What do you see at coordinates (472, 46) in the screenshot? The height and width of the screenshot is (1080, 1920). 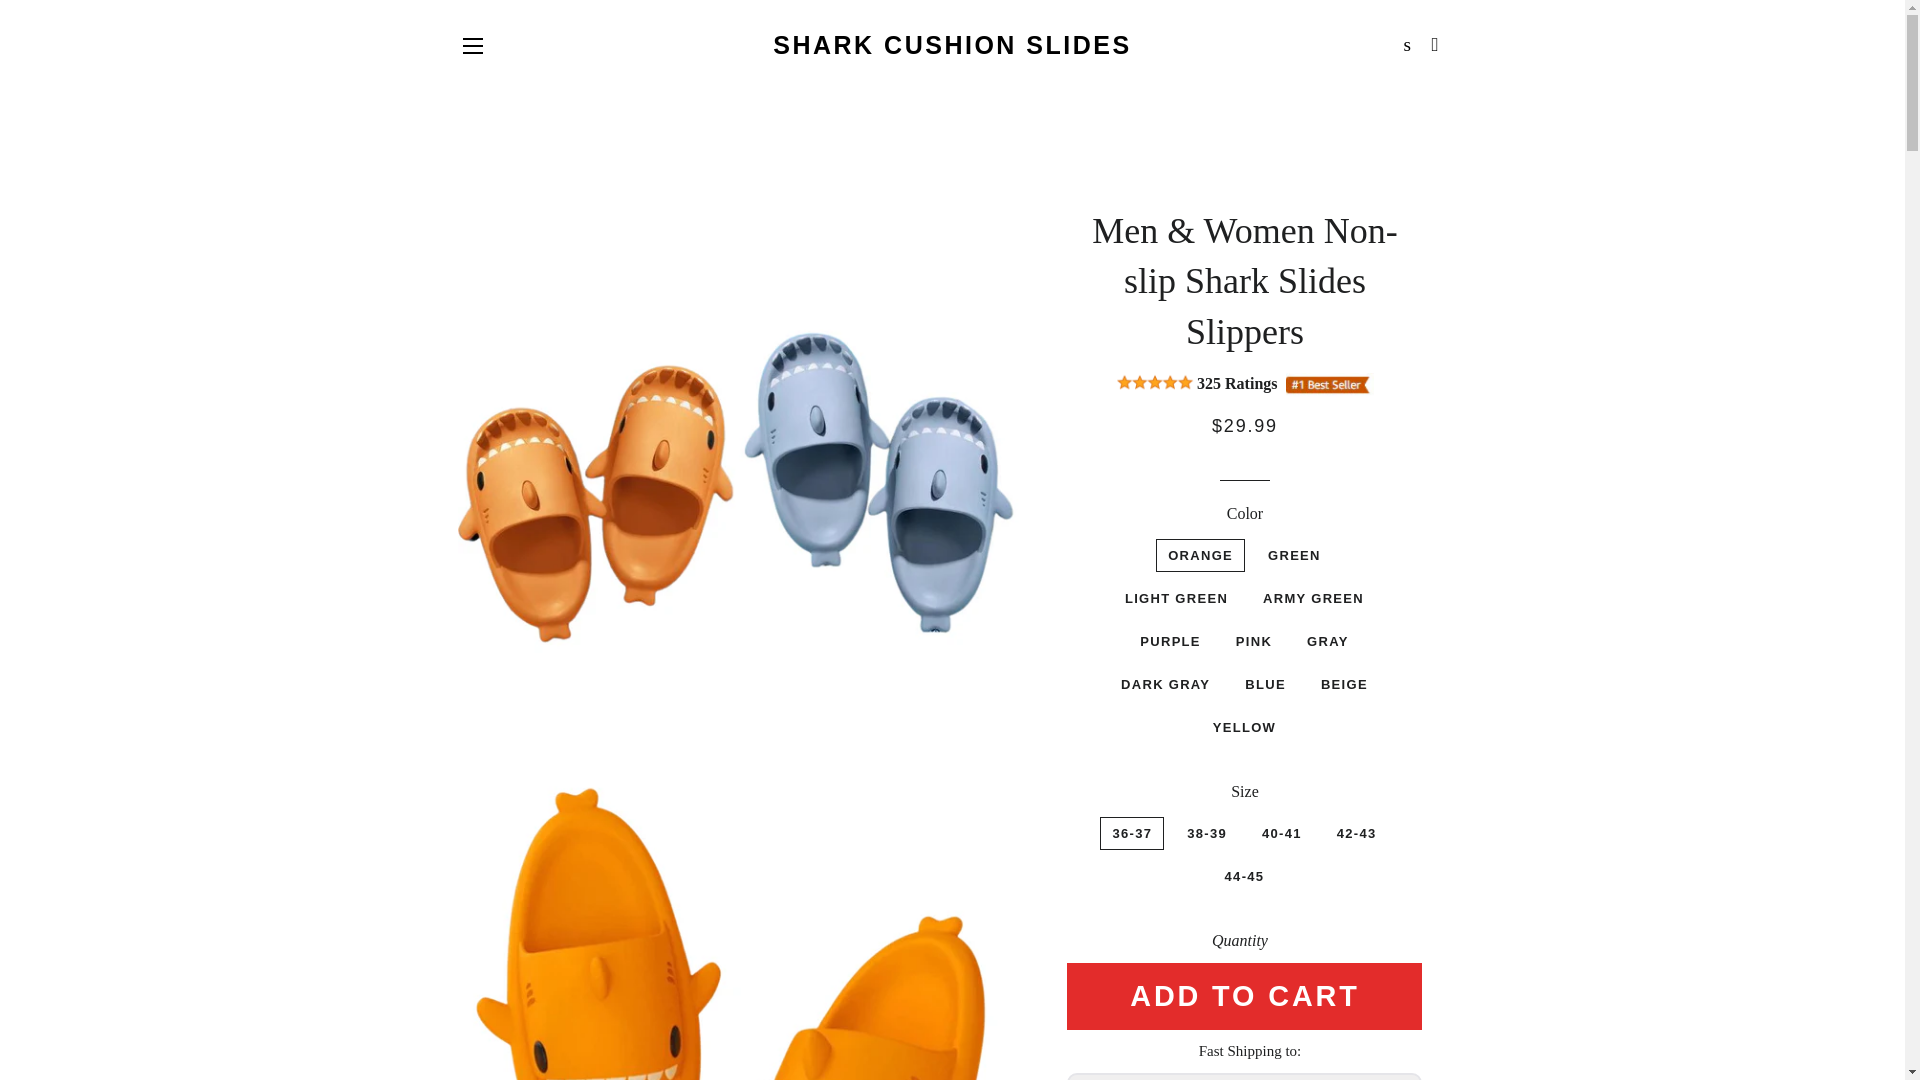 I see `SITE NAVIGATION` at bounding box center [472, 46].